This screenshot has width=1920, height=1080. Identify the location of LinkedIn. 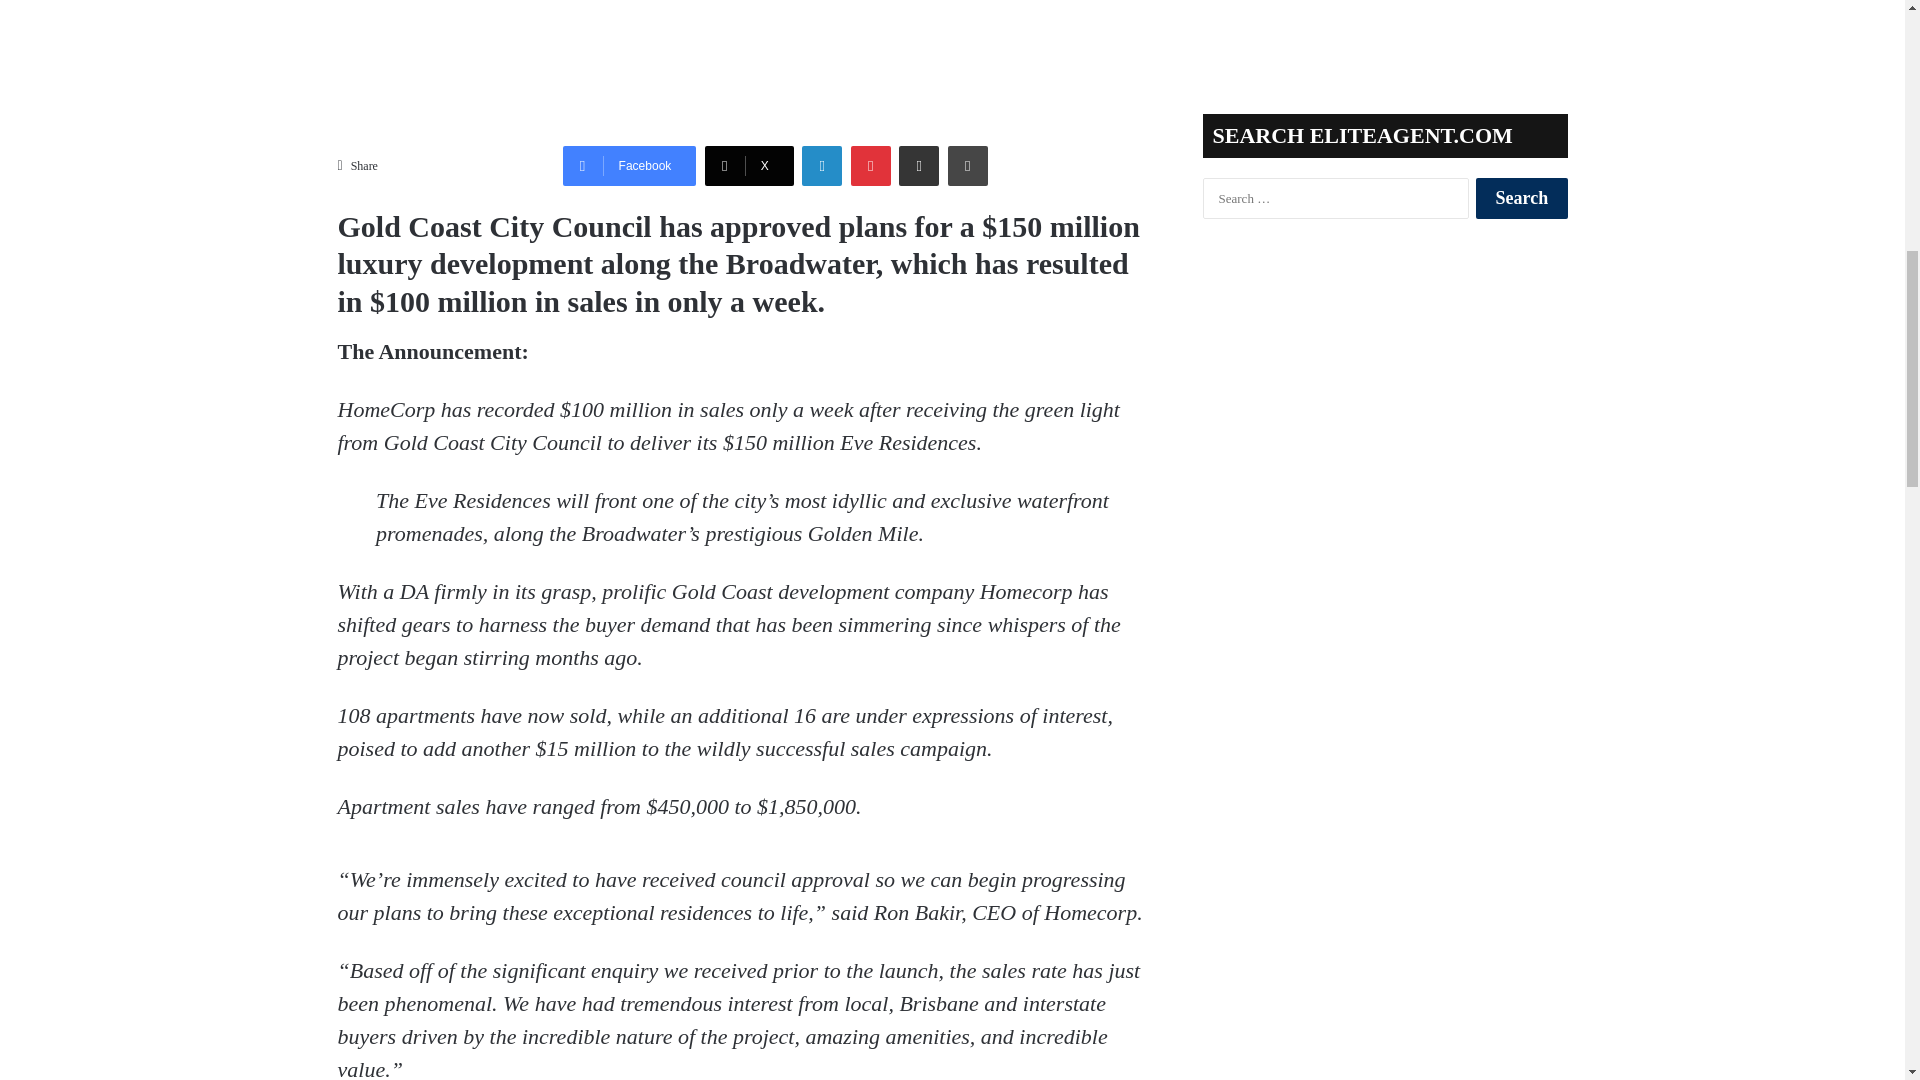
(822, 165).